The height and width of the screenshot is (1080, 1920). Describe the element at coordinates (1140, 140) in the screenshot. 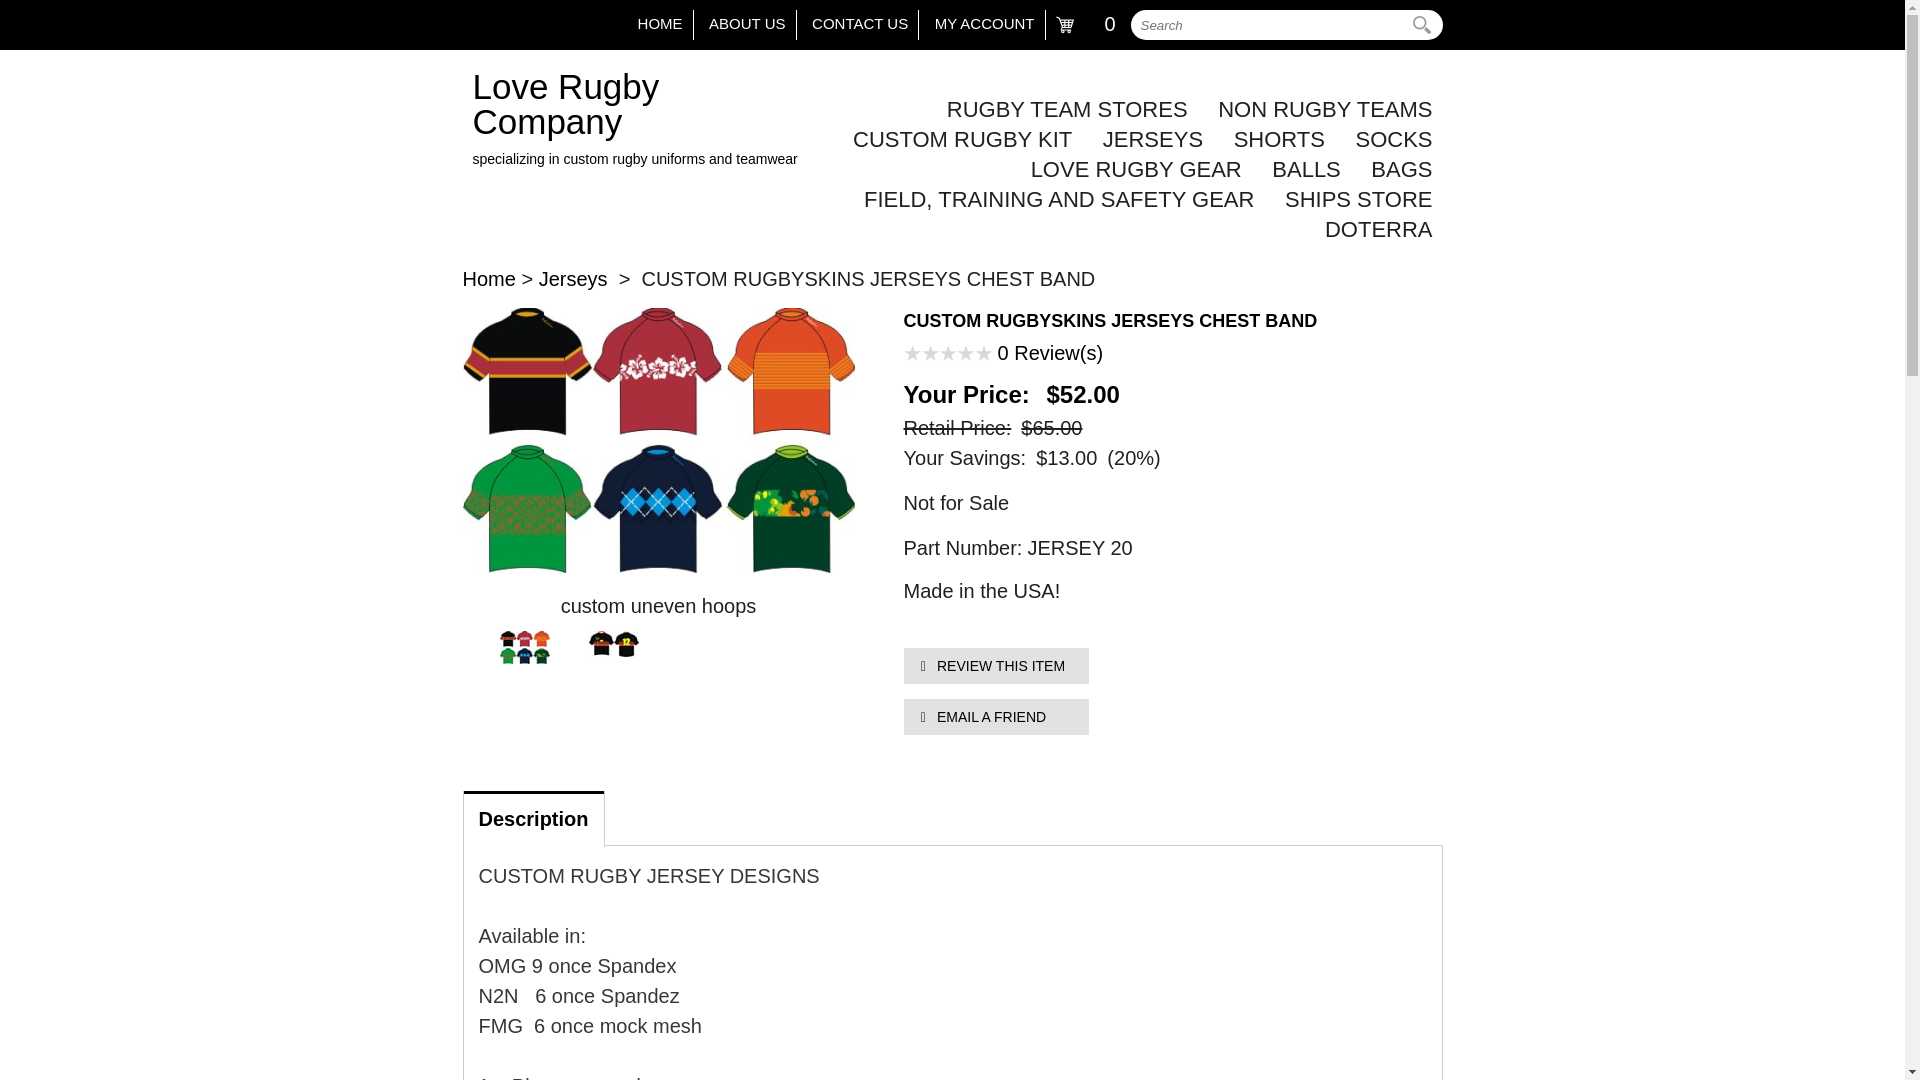

I see `JERSEYS` at that location.